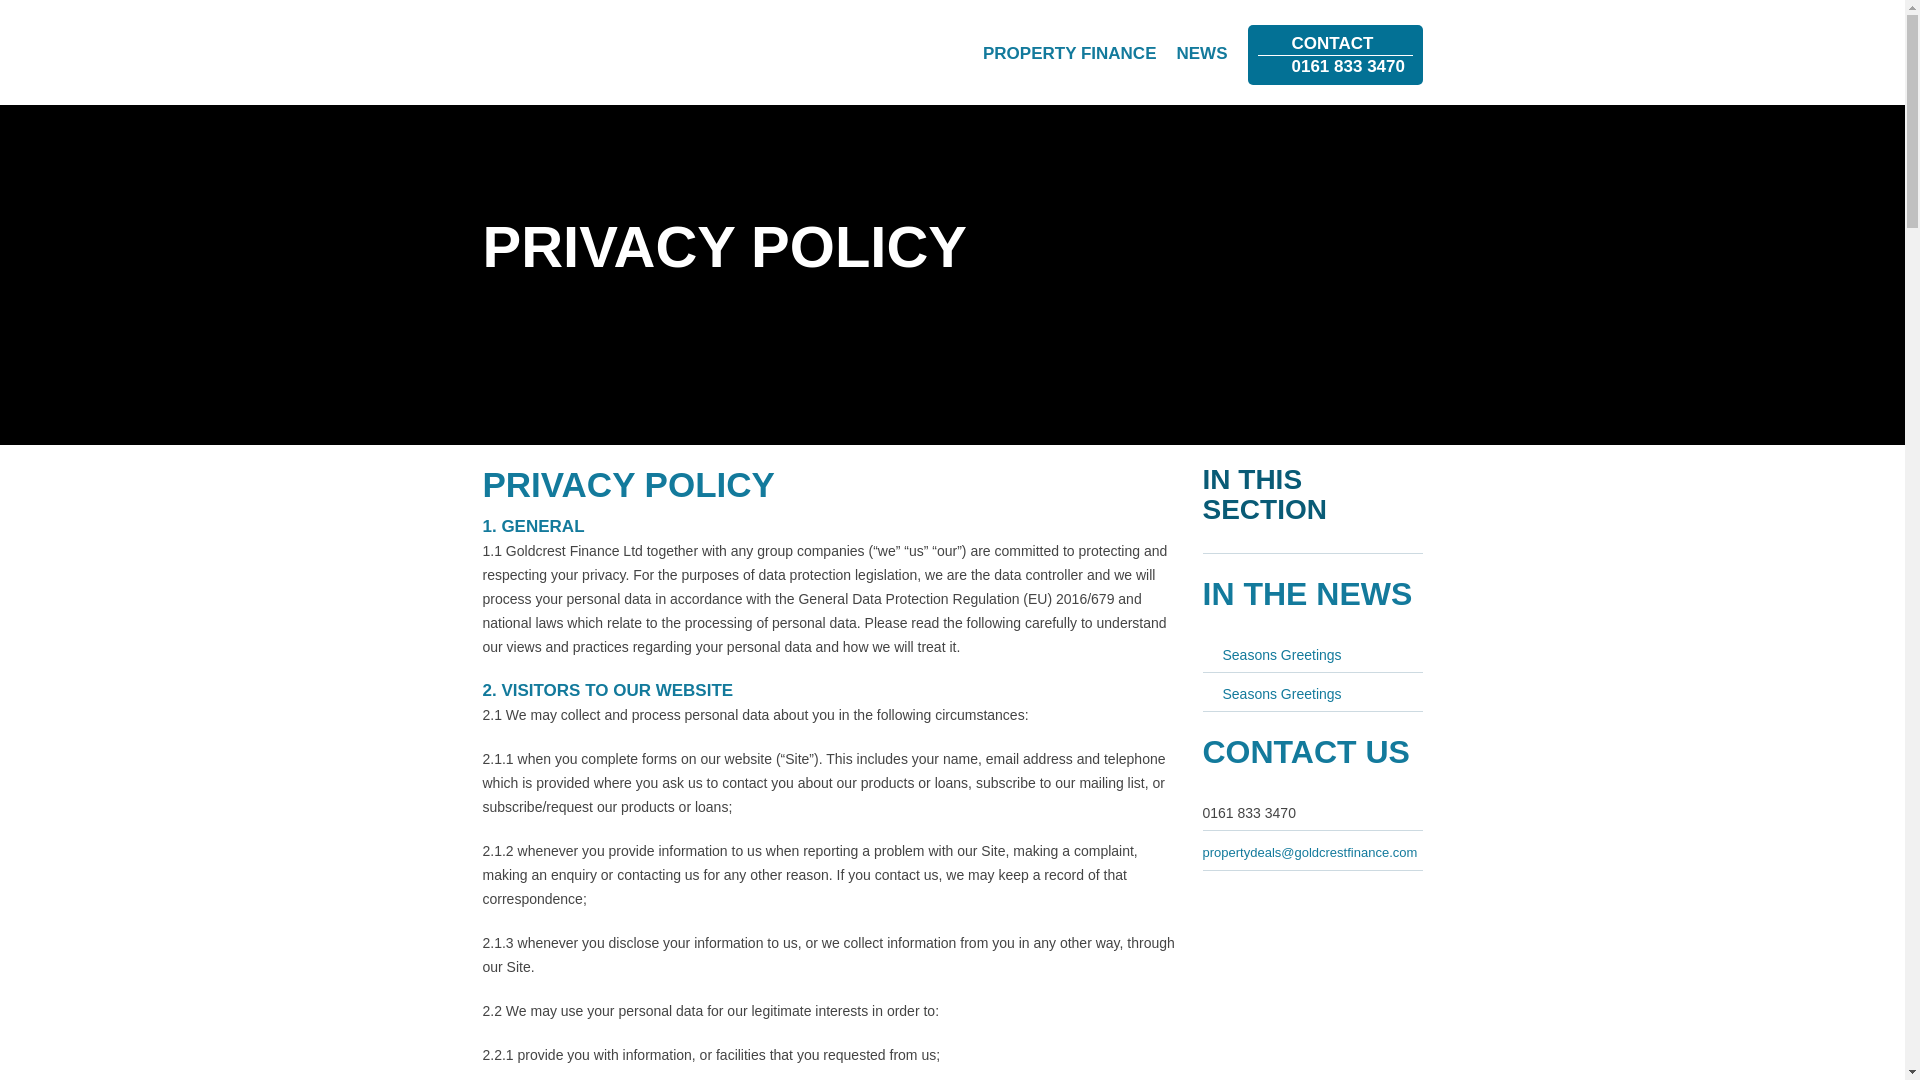 This screenshot has width=1920, height=1080. I want to click on Seasons Greetings, so click(1270, 694).